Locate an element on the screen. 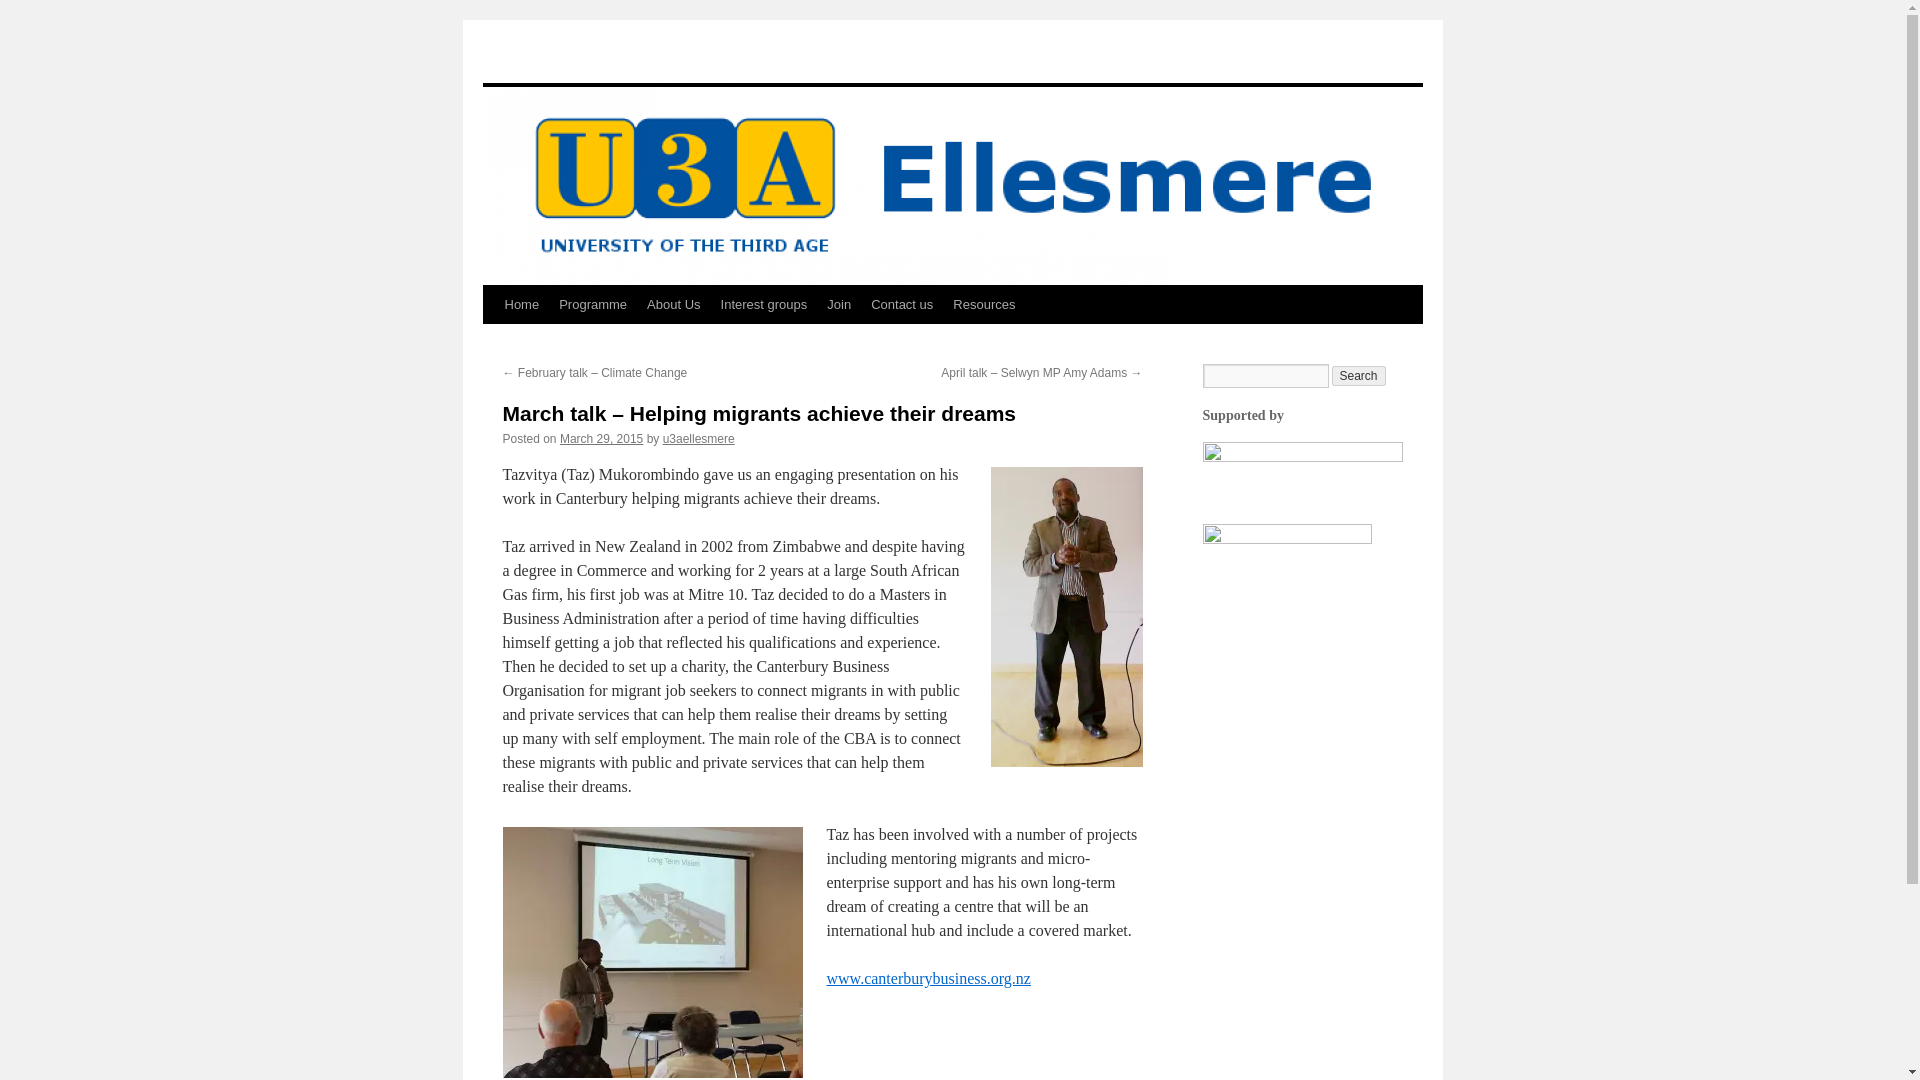 The height and width of the screenshot is (1080, 1920). Interest groups is located at coordinates (764, 305).